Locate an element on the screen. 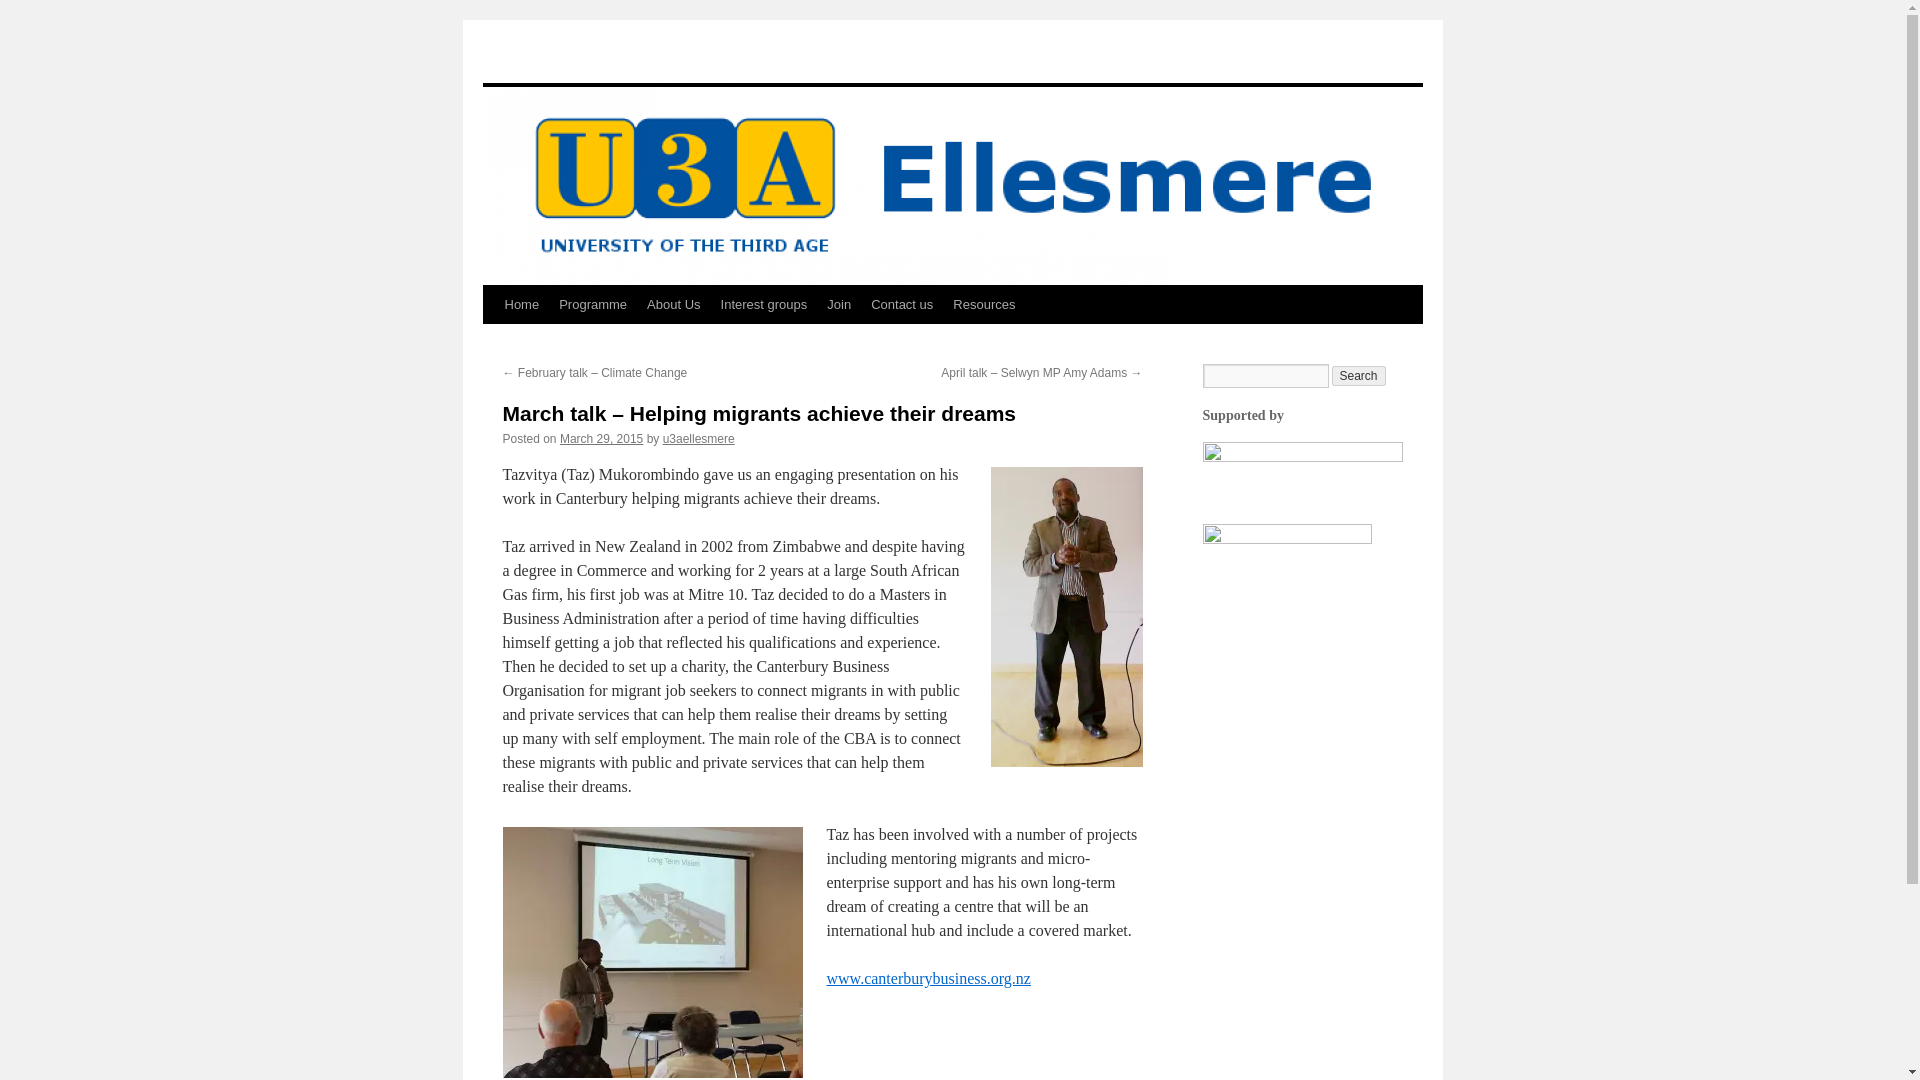 The height and width of the screenshot is (1080, 1920). Interest groups is located at coordinates (764, 305).